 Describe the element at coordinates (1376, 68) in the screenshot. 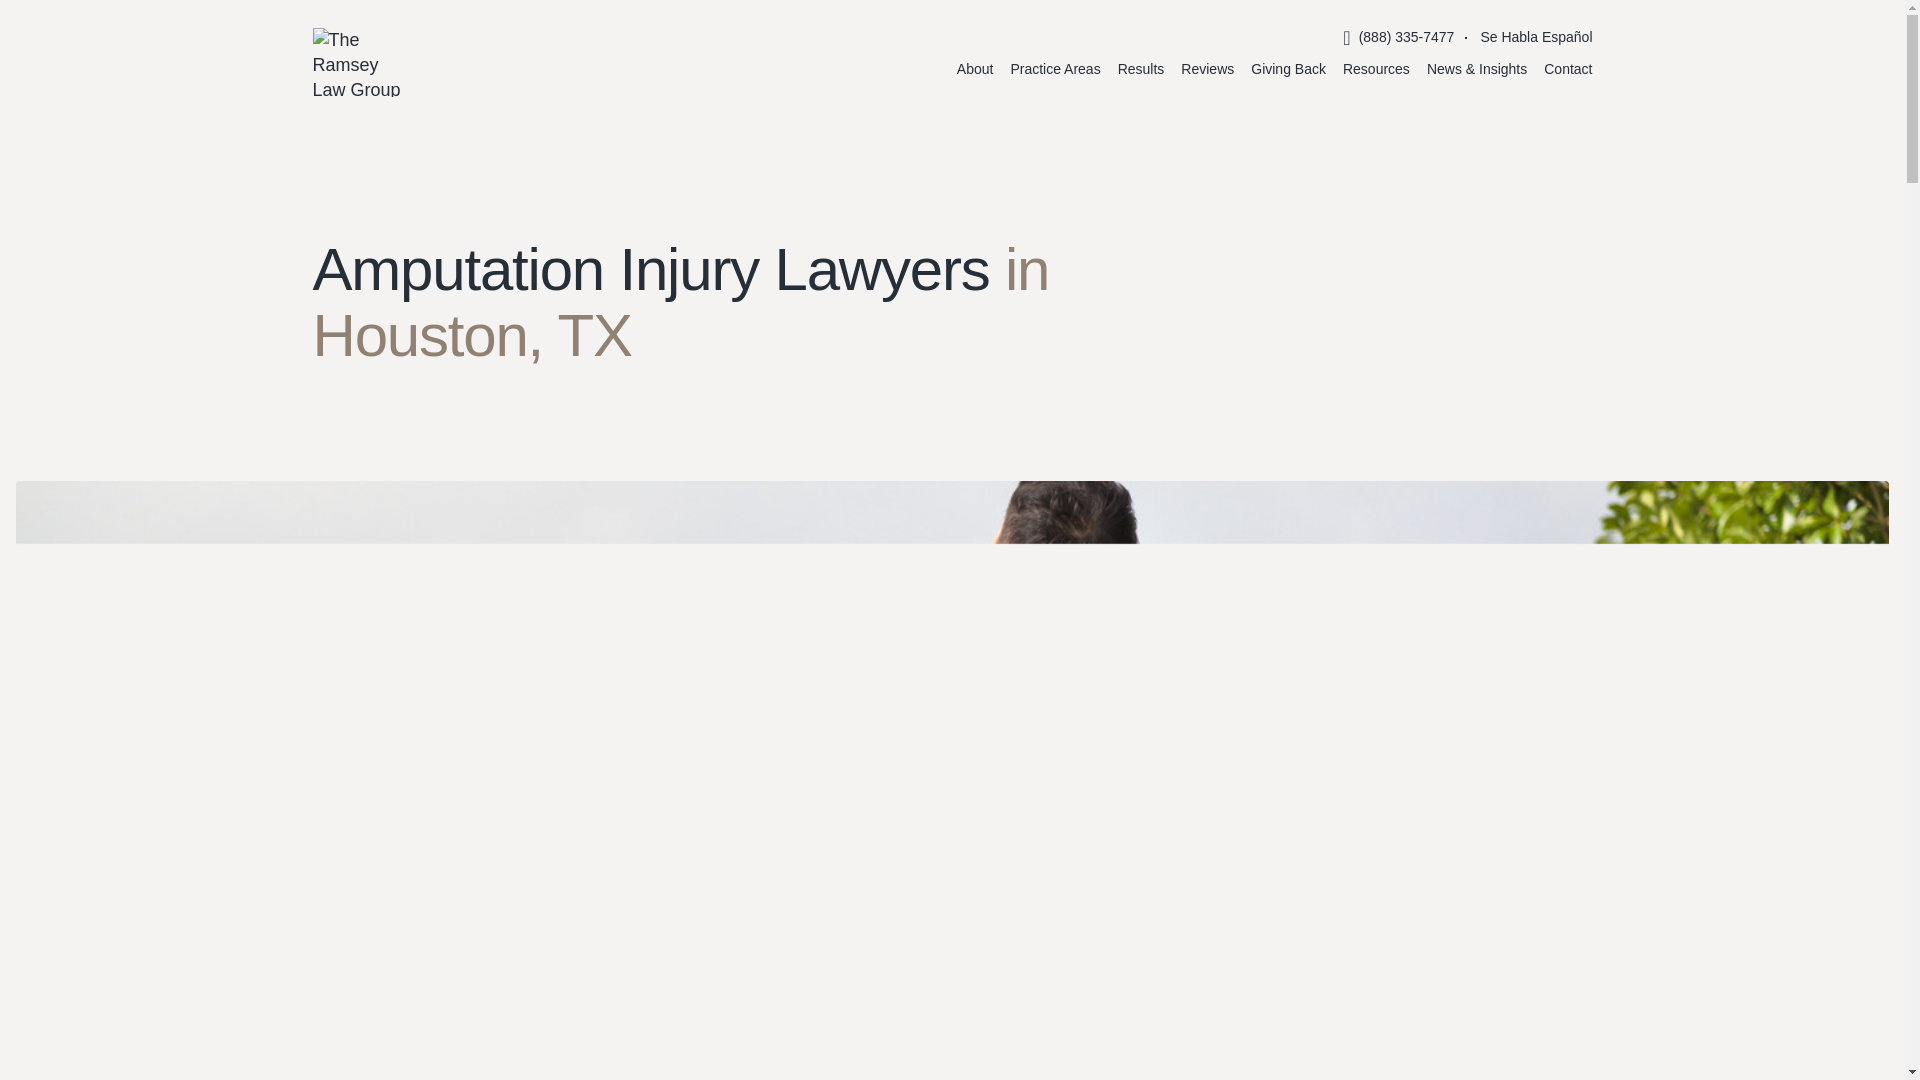

I see `Resources` at that location.